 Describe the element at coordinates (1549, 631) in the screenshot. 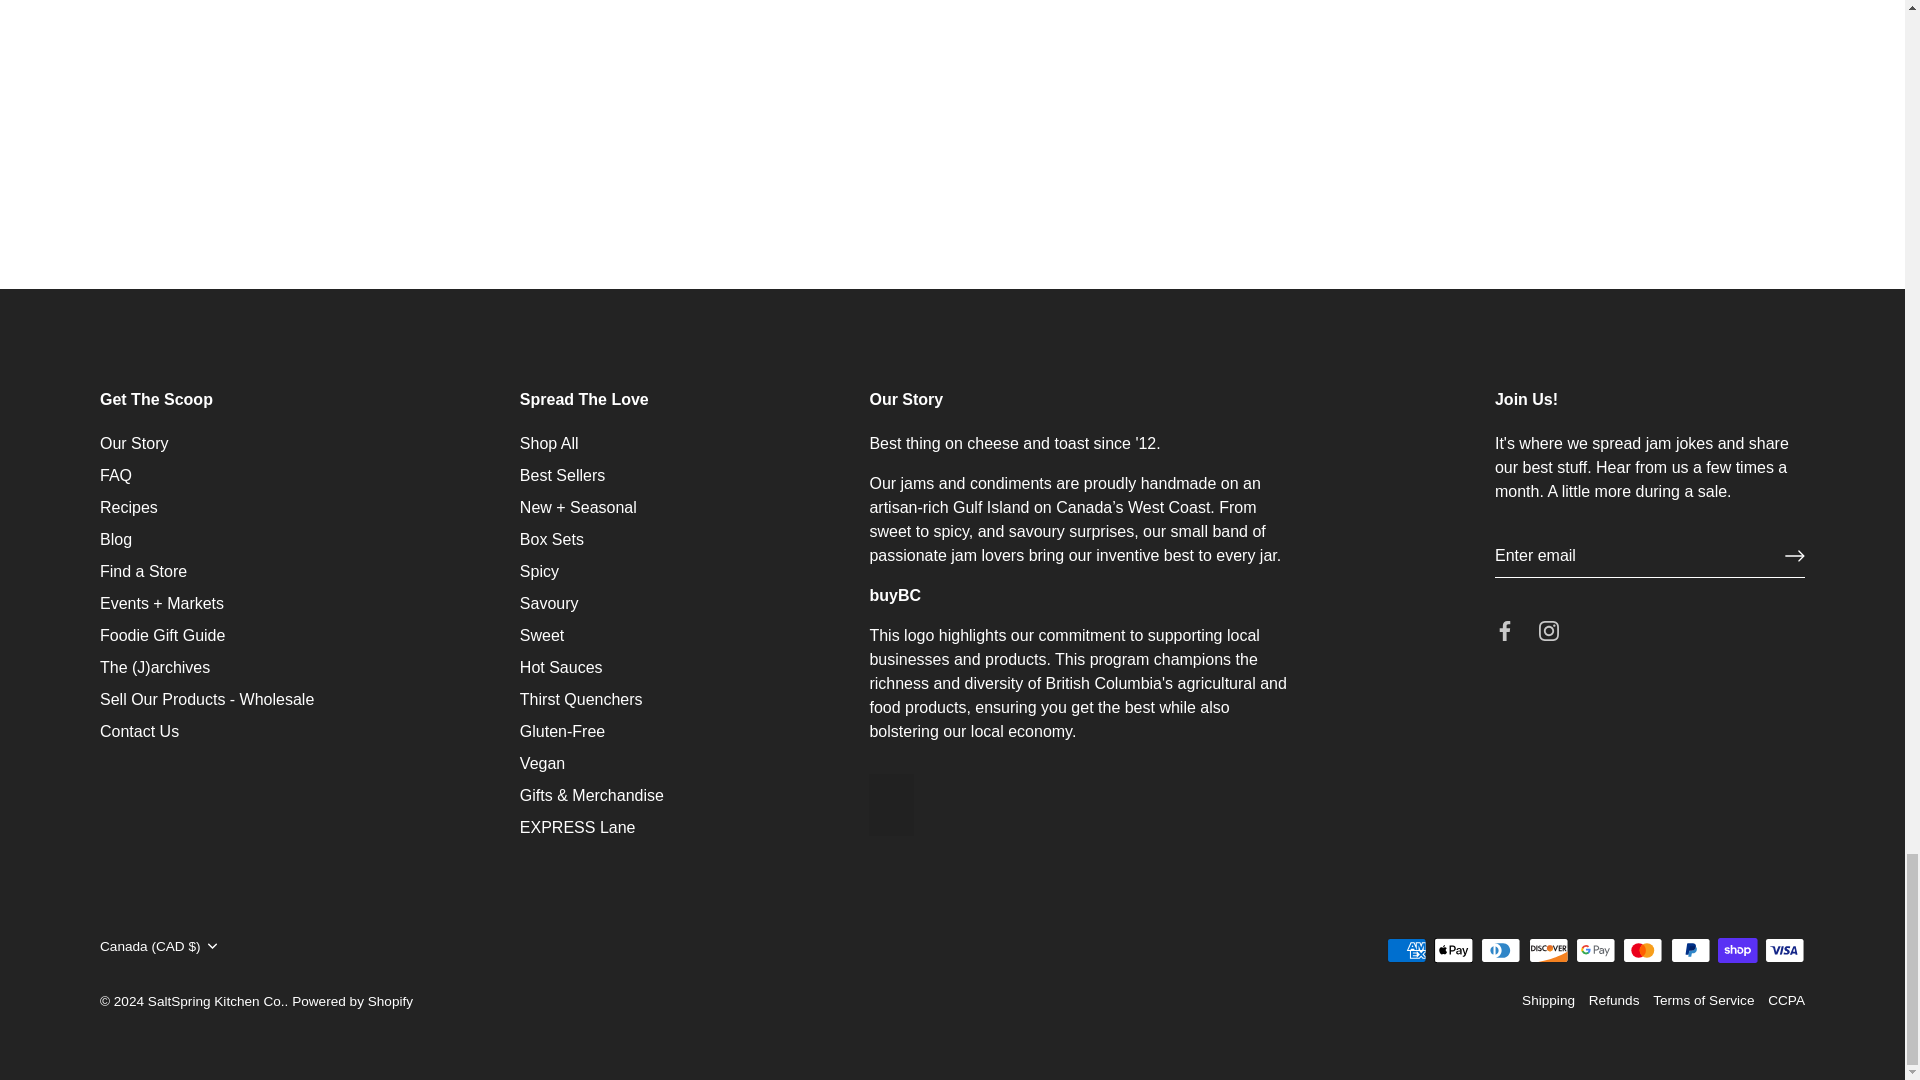

I see `Instagram` at that location.